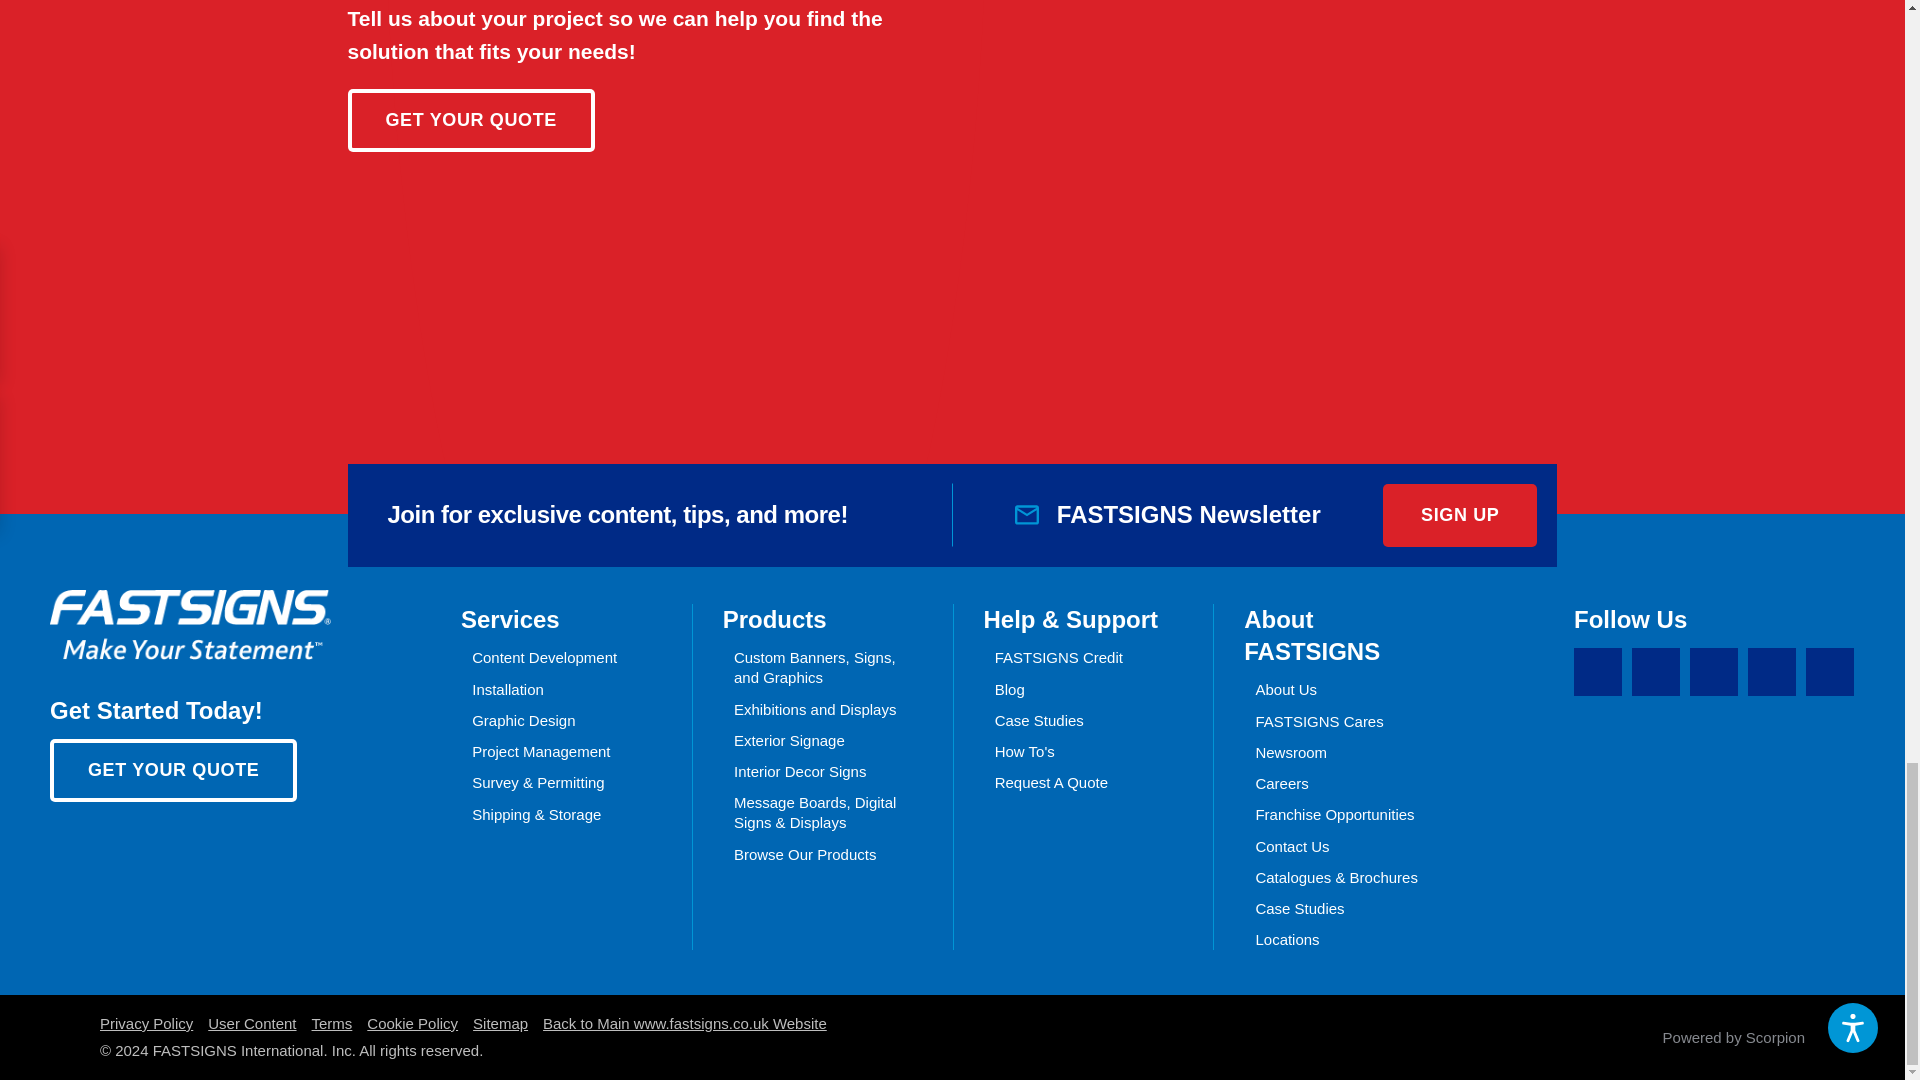 Image resolution: width=1920 pixels, height=1080 pixels. What do you see at coordinates (1830, 672) in the screenshot?
I see `YouTube` at bounding box center [1830, 672].